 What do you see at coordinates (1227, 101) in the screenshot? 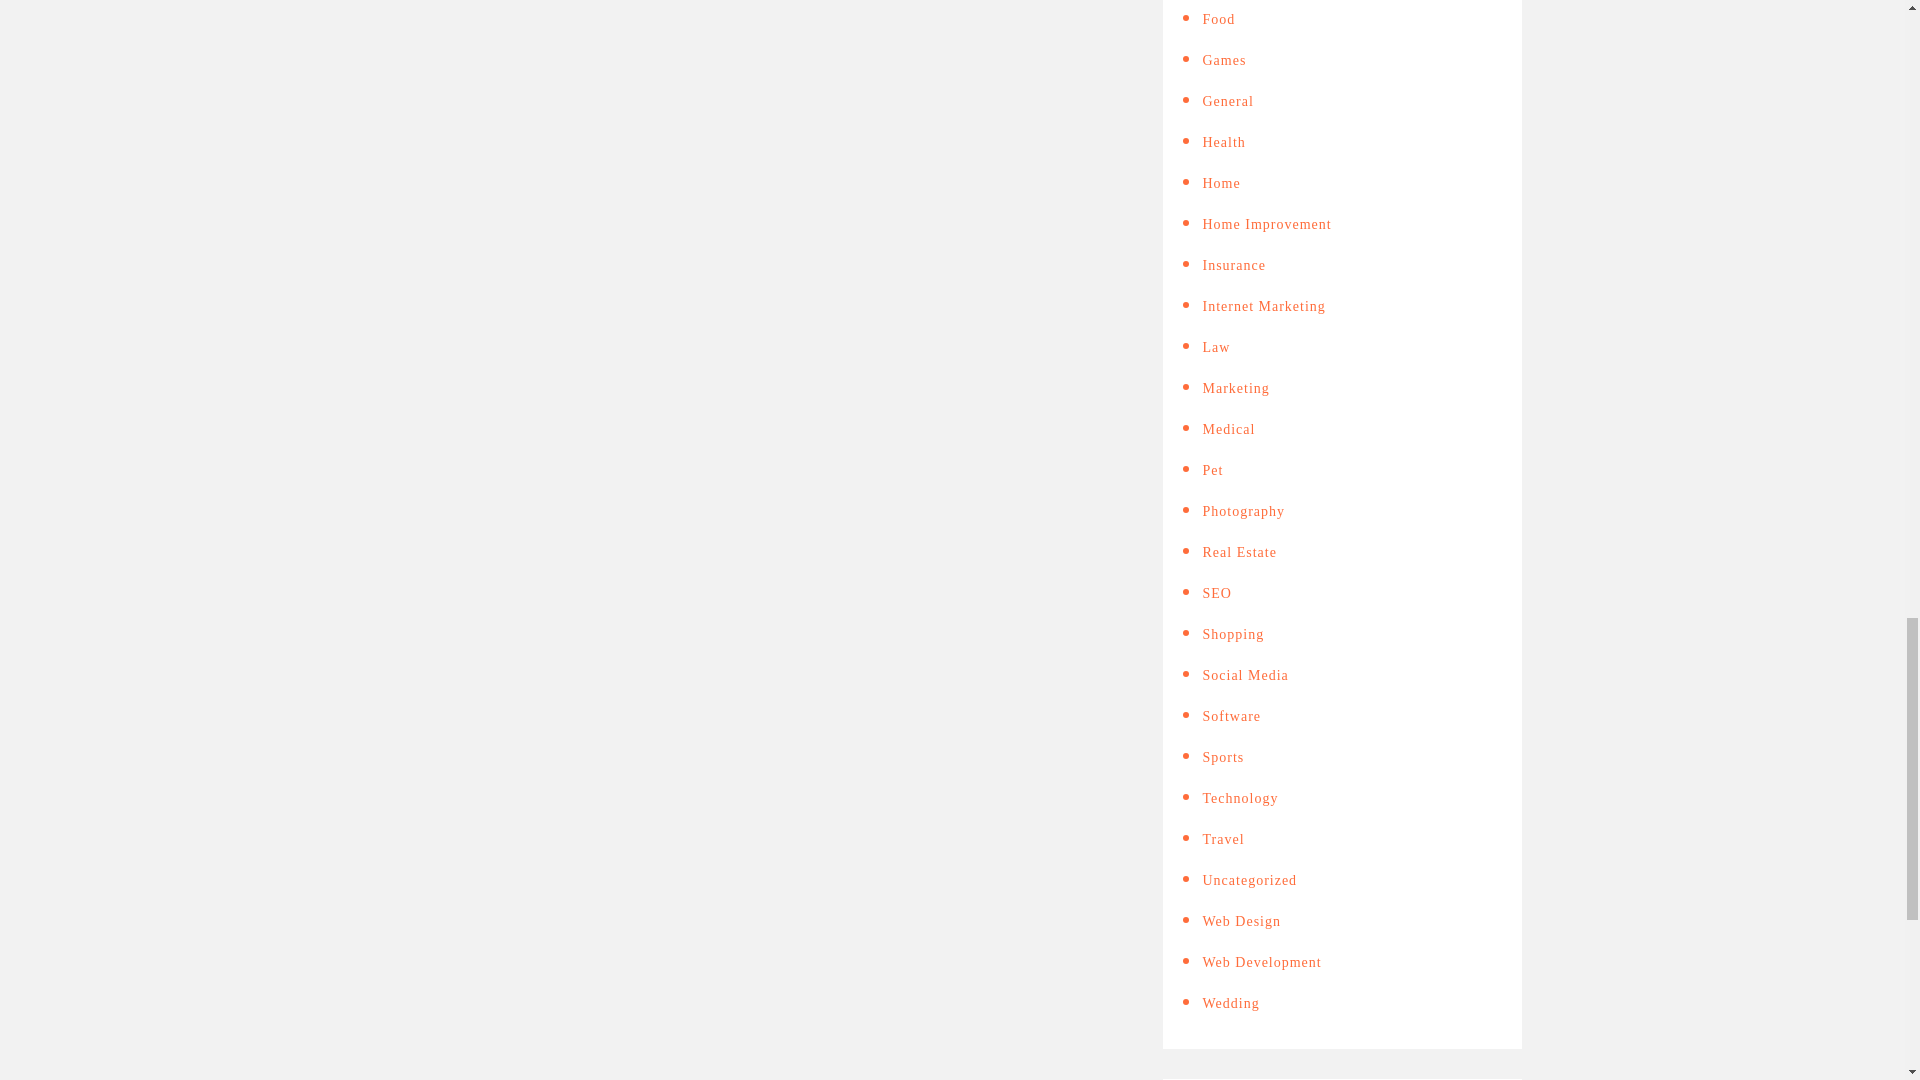
I see `General` at bounding box center [1227, 101].